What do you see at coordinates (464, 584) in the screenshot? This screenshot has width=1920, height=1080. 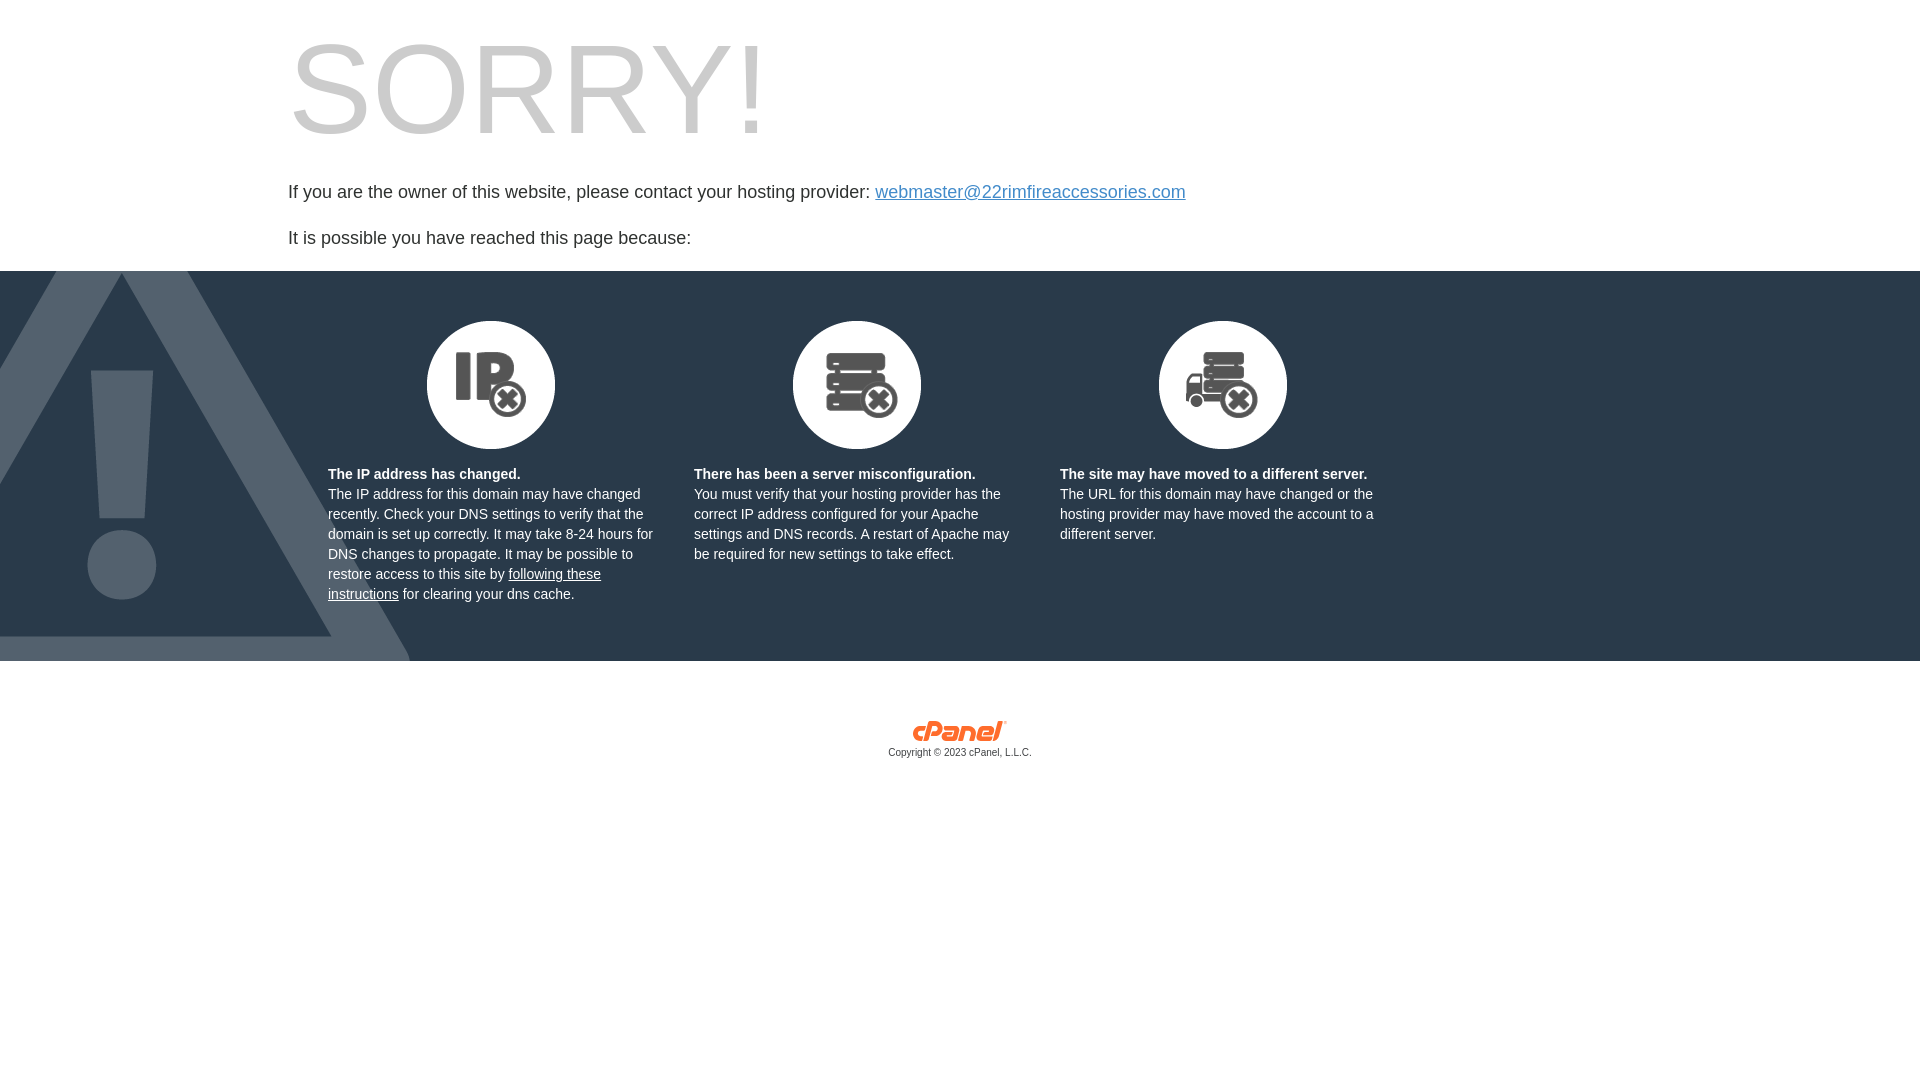 I see `following these instructions` at bounding box center [464, 584].